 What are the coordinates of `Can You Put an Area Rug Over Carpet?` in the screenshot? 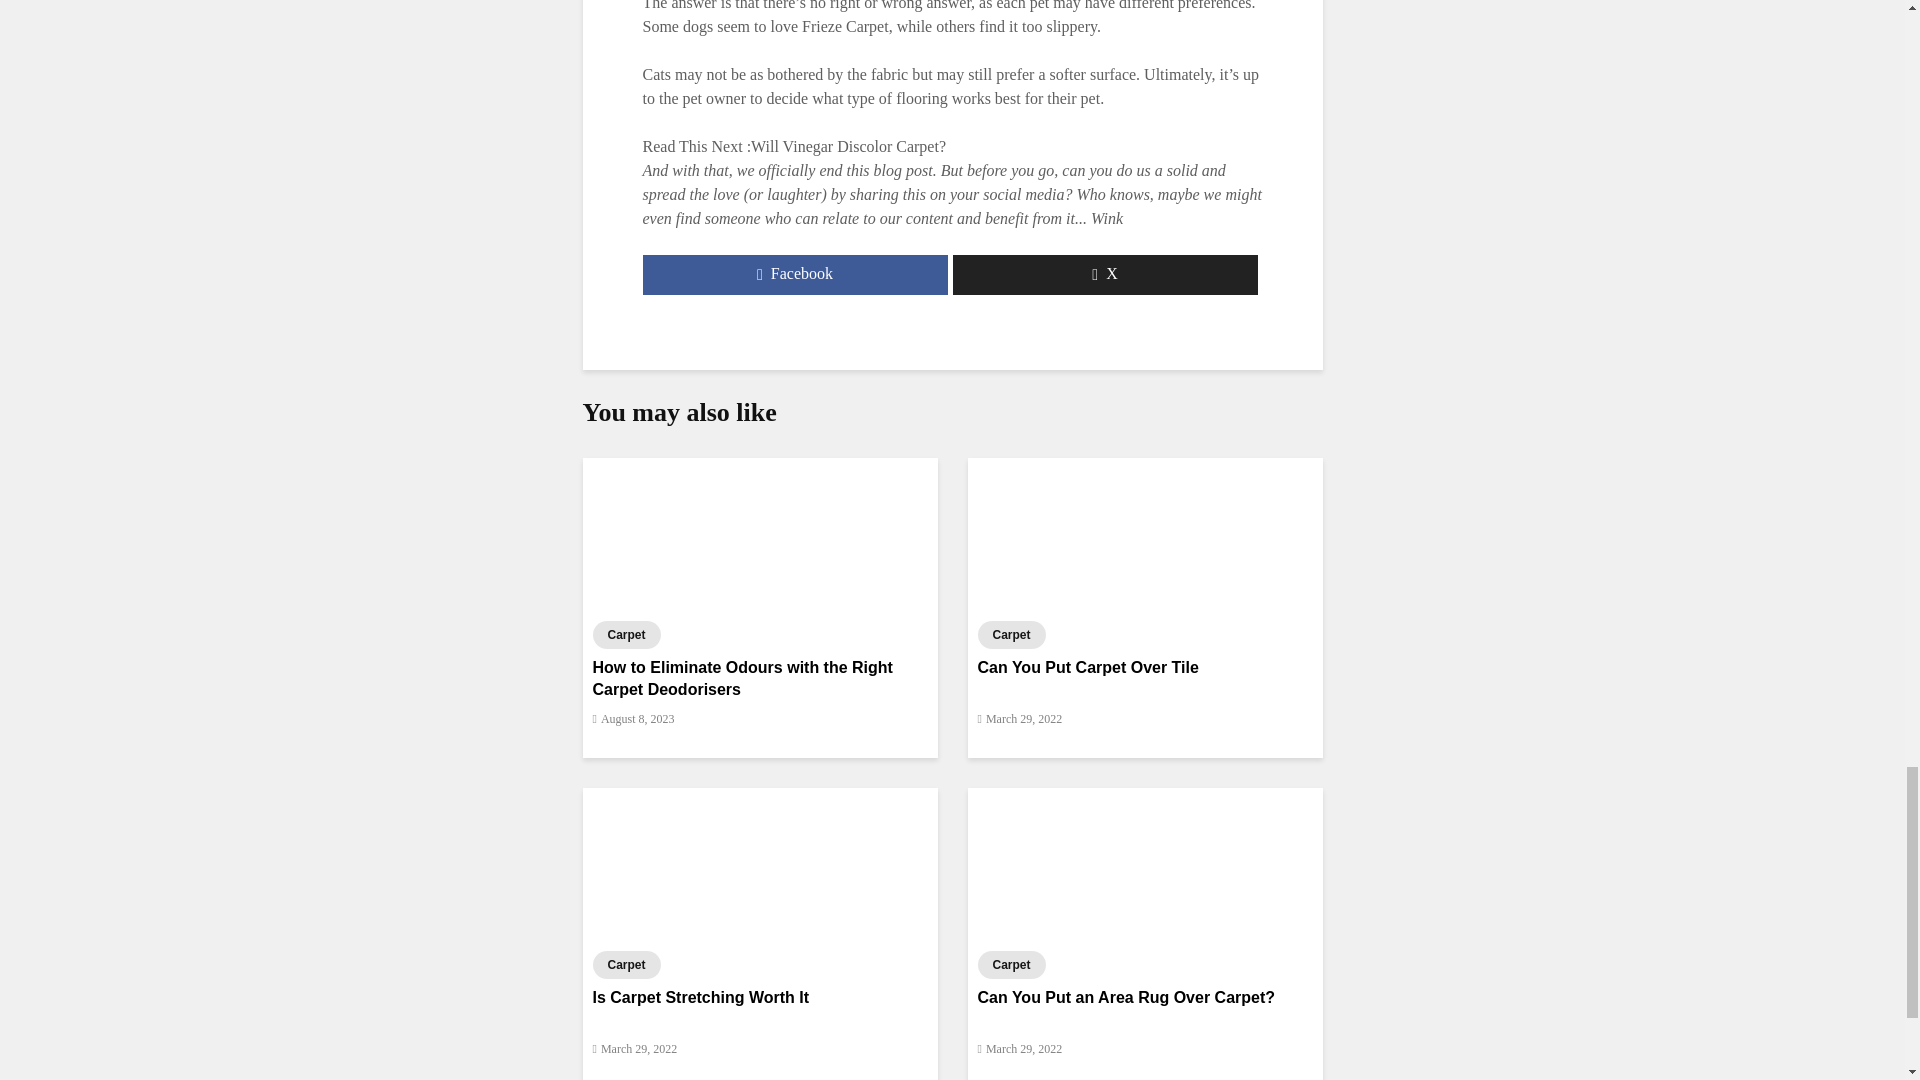 It's located at (1144, 863).